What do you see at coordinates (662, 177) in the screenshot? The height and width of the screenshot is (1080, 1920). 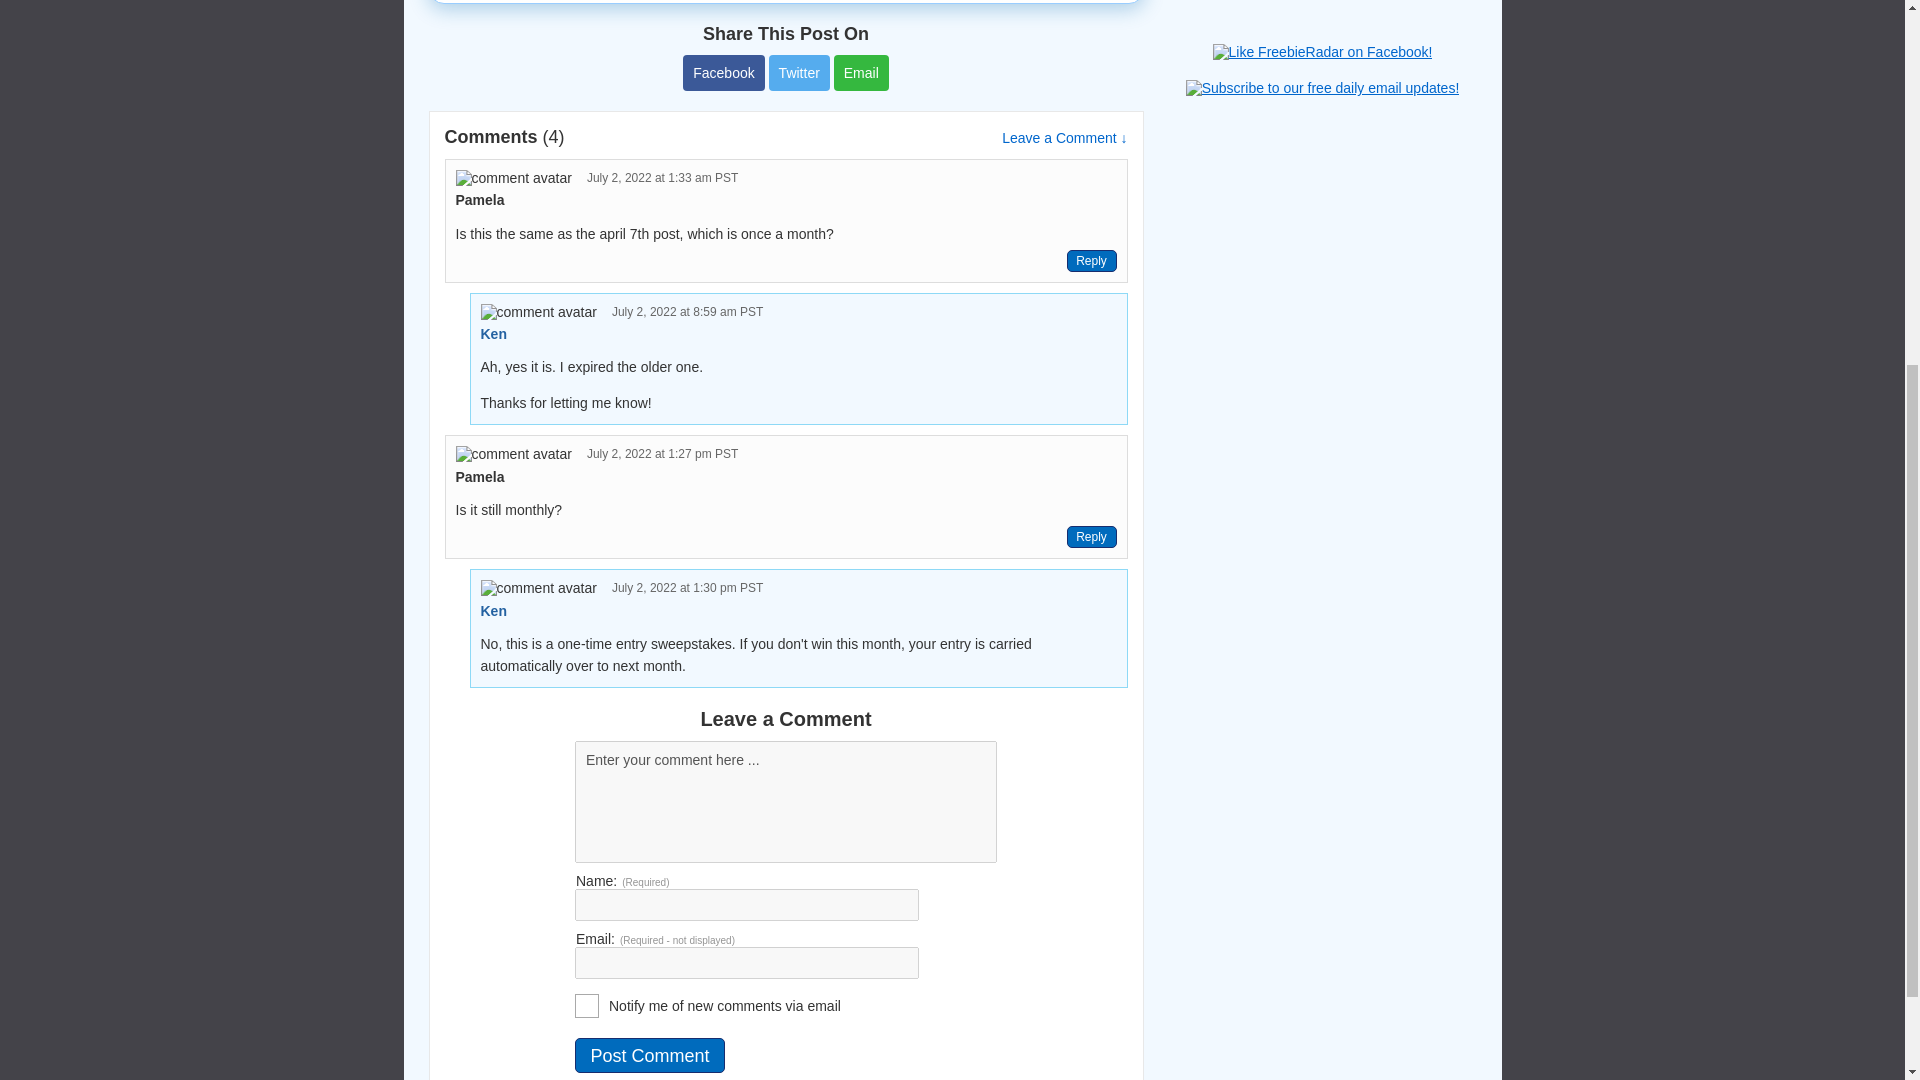 I see `July 2, 2022 at 1:33 am PST` at bounding box center [662, 177].